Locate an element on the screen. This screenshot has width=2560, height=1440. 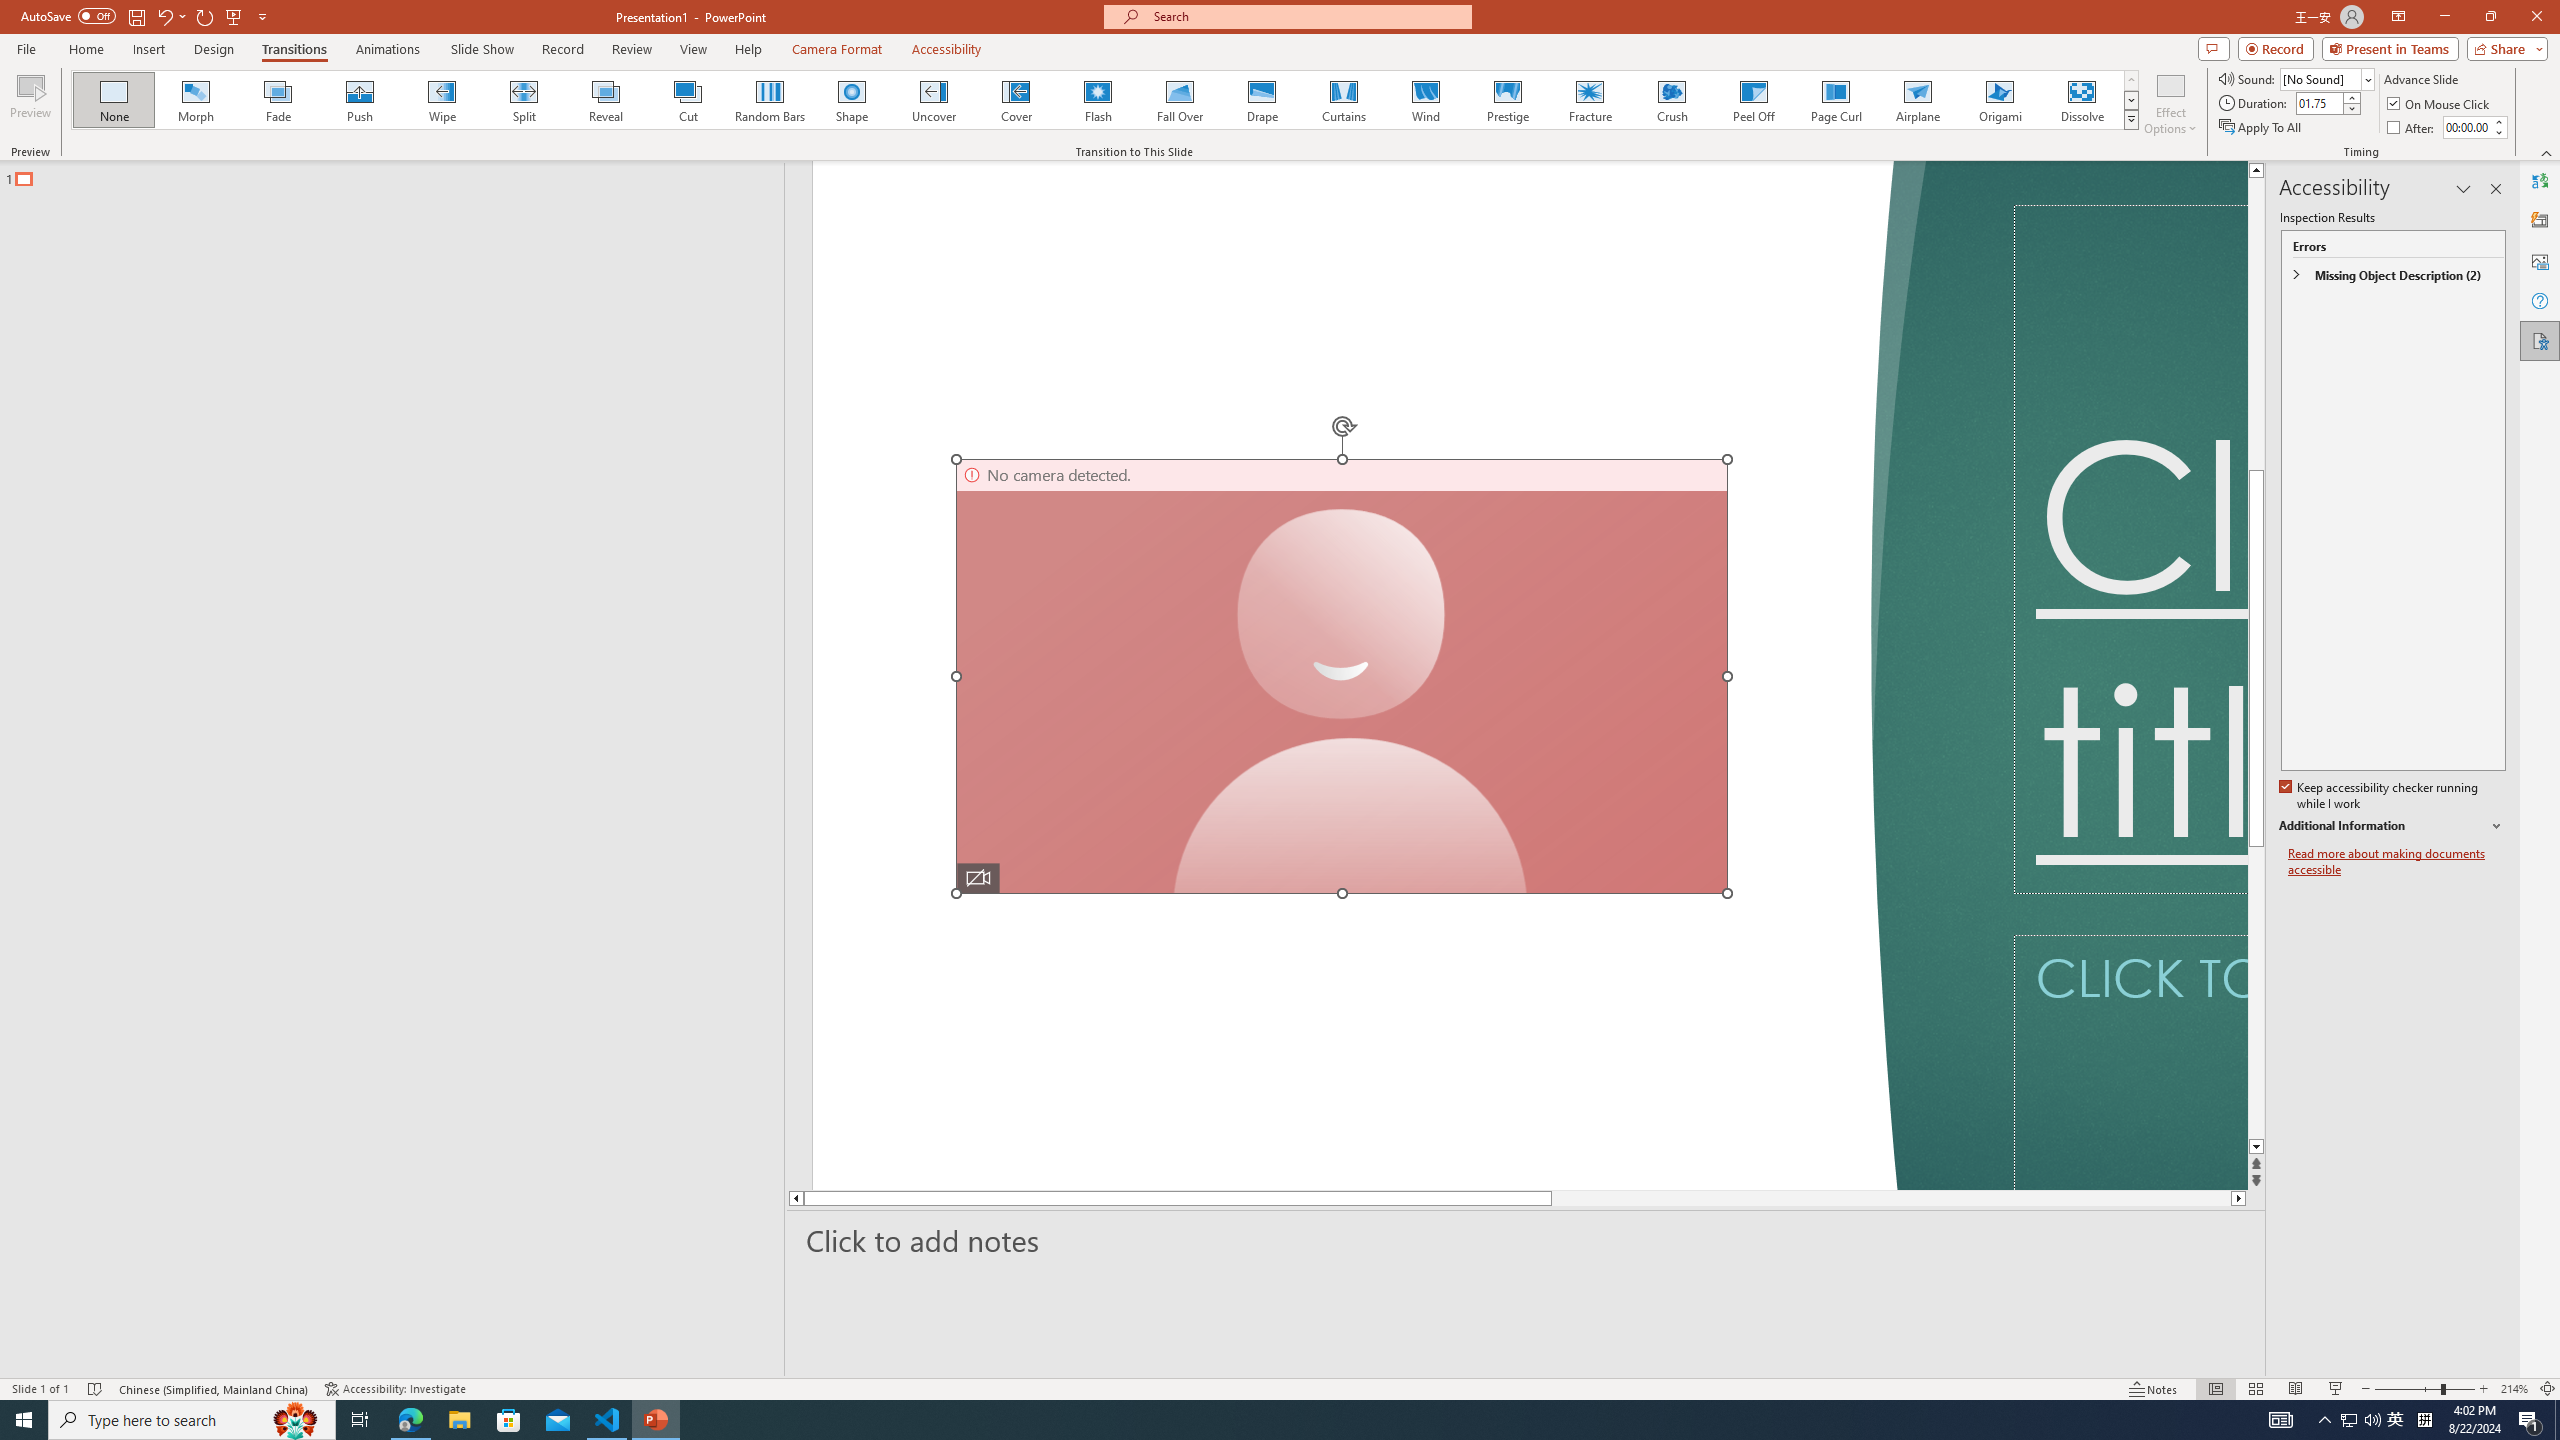
Rectangle is located at coordinates (381, 770).